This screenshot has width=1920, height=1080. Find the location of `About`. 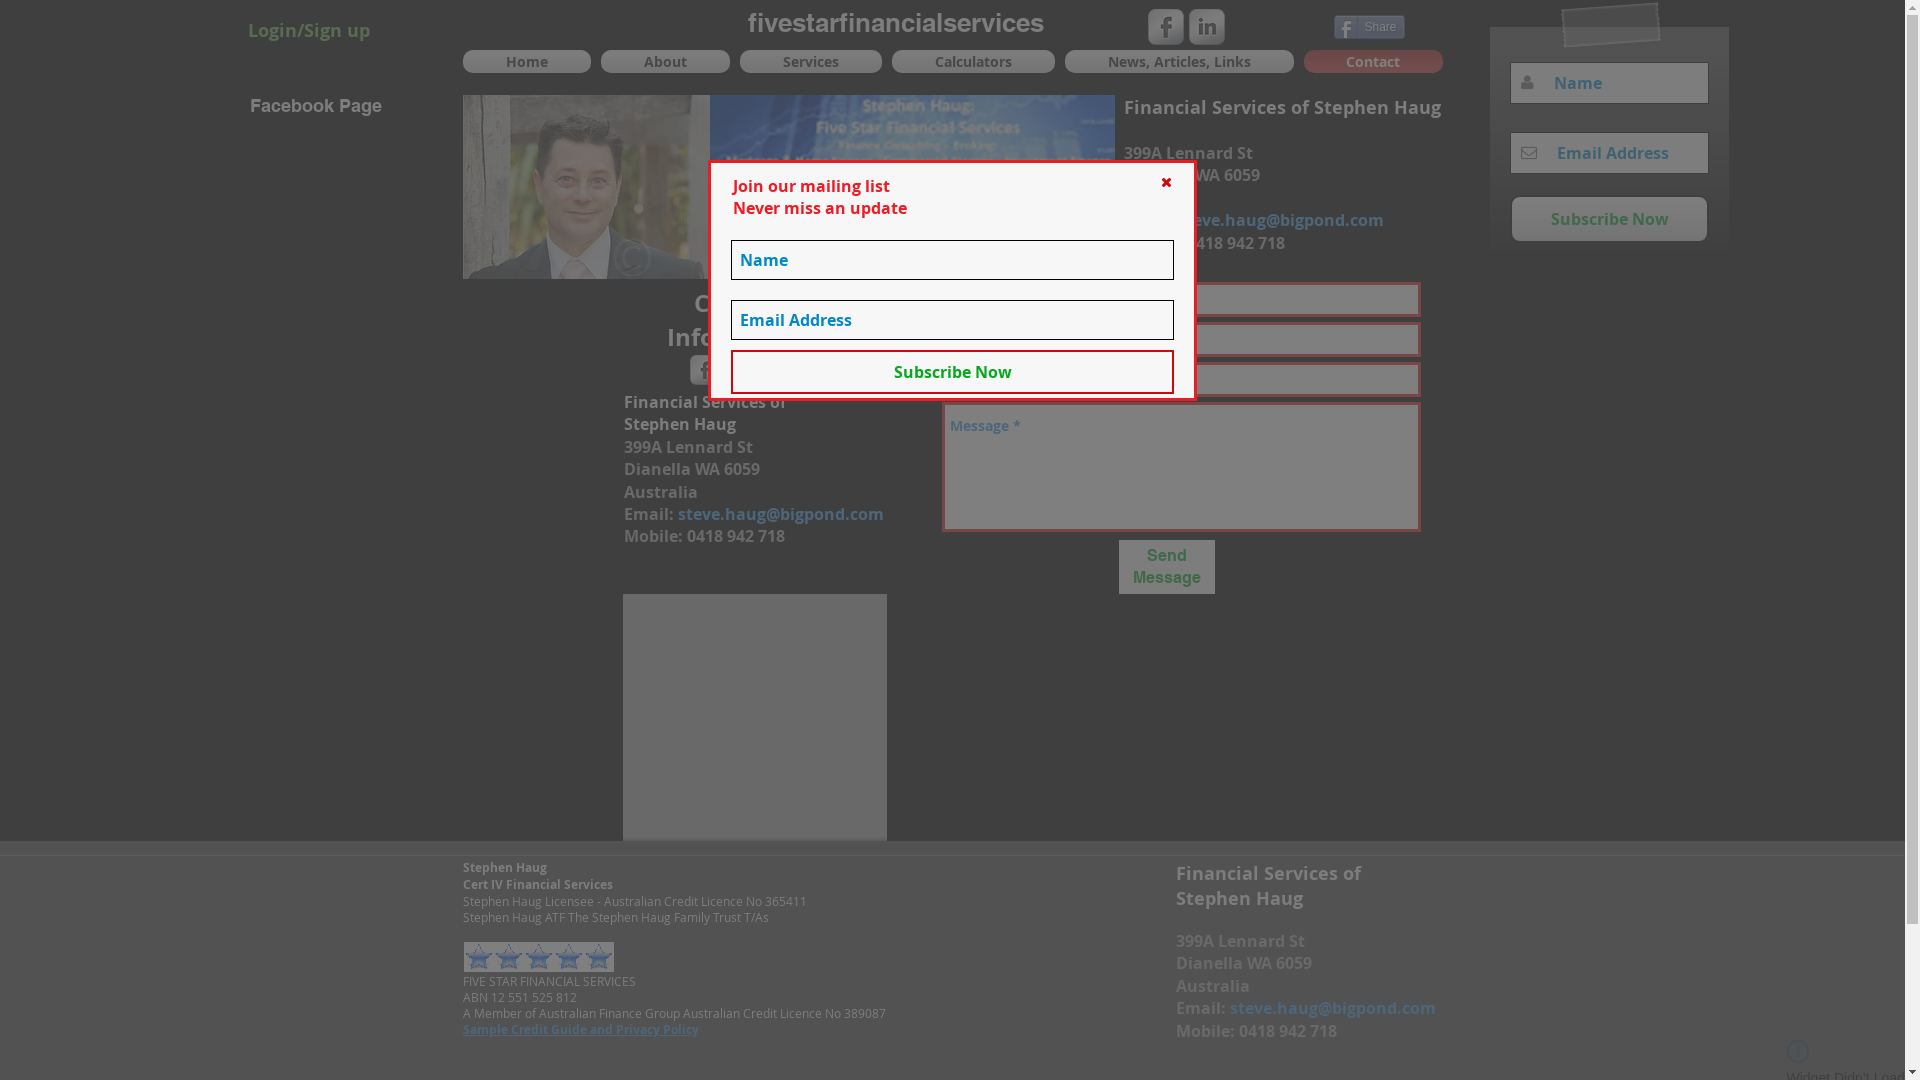

About is located at coordinates (666, 62).